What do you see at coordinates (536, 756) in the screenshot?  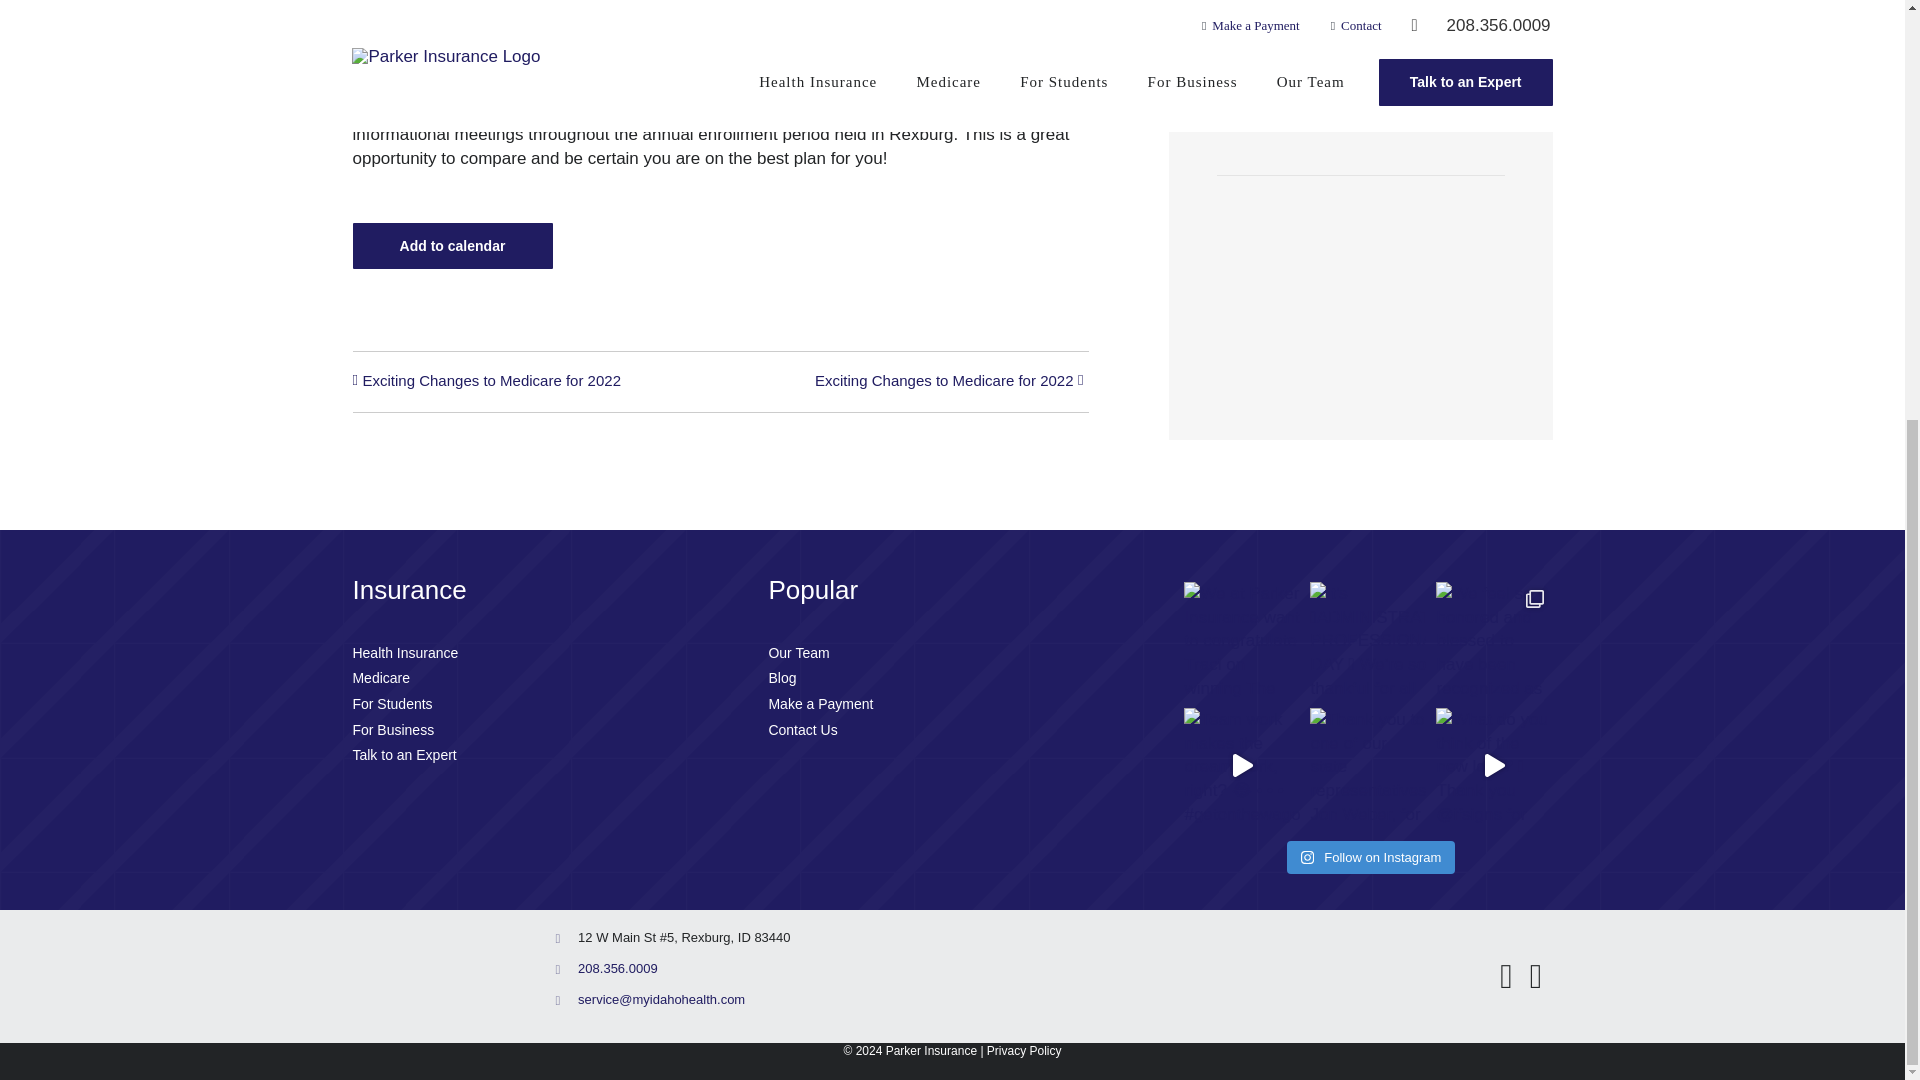 I see `Talk to an Expert` at bounding box center [536, 756].